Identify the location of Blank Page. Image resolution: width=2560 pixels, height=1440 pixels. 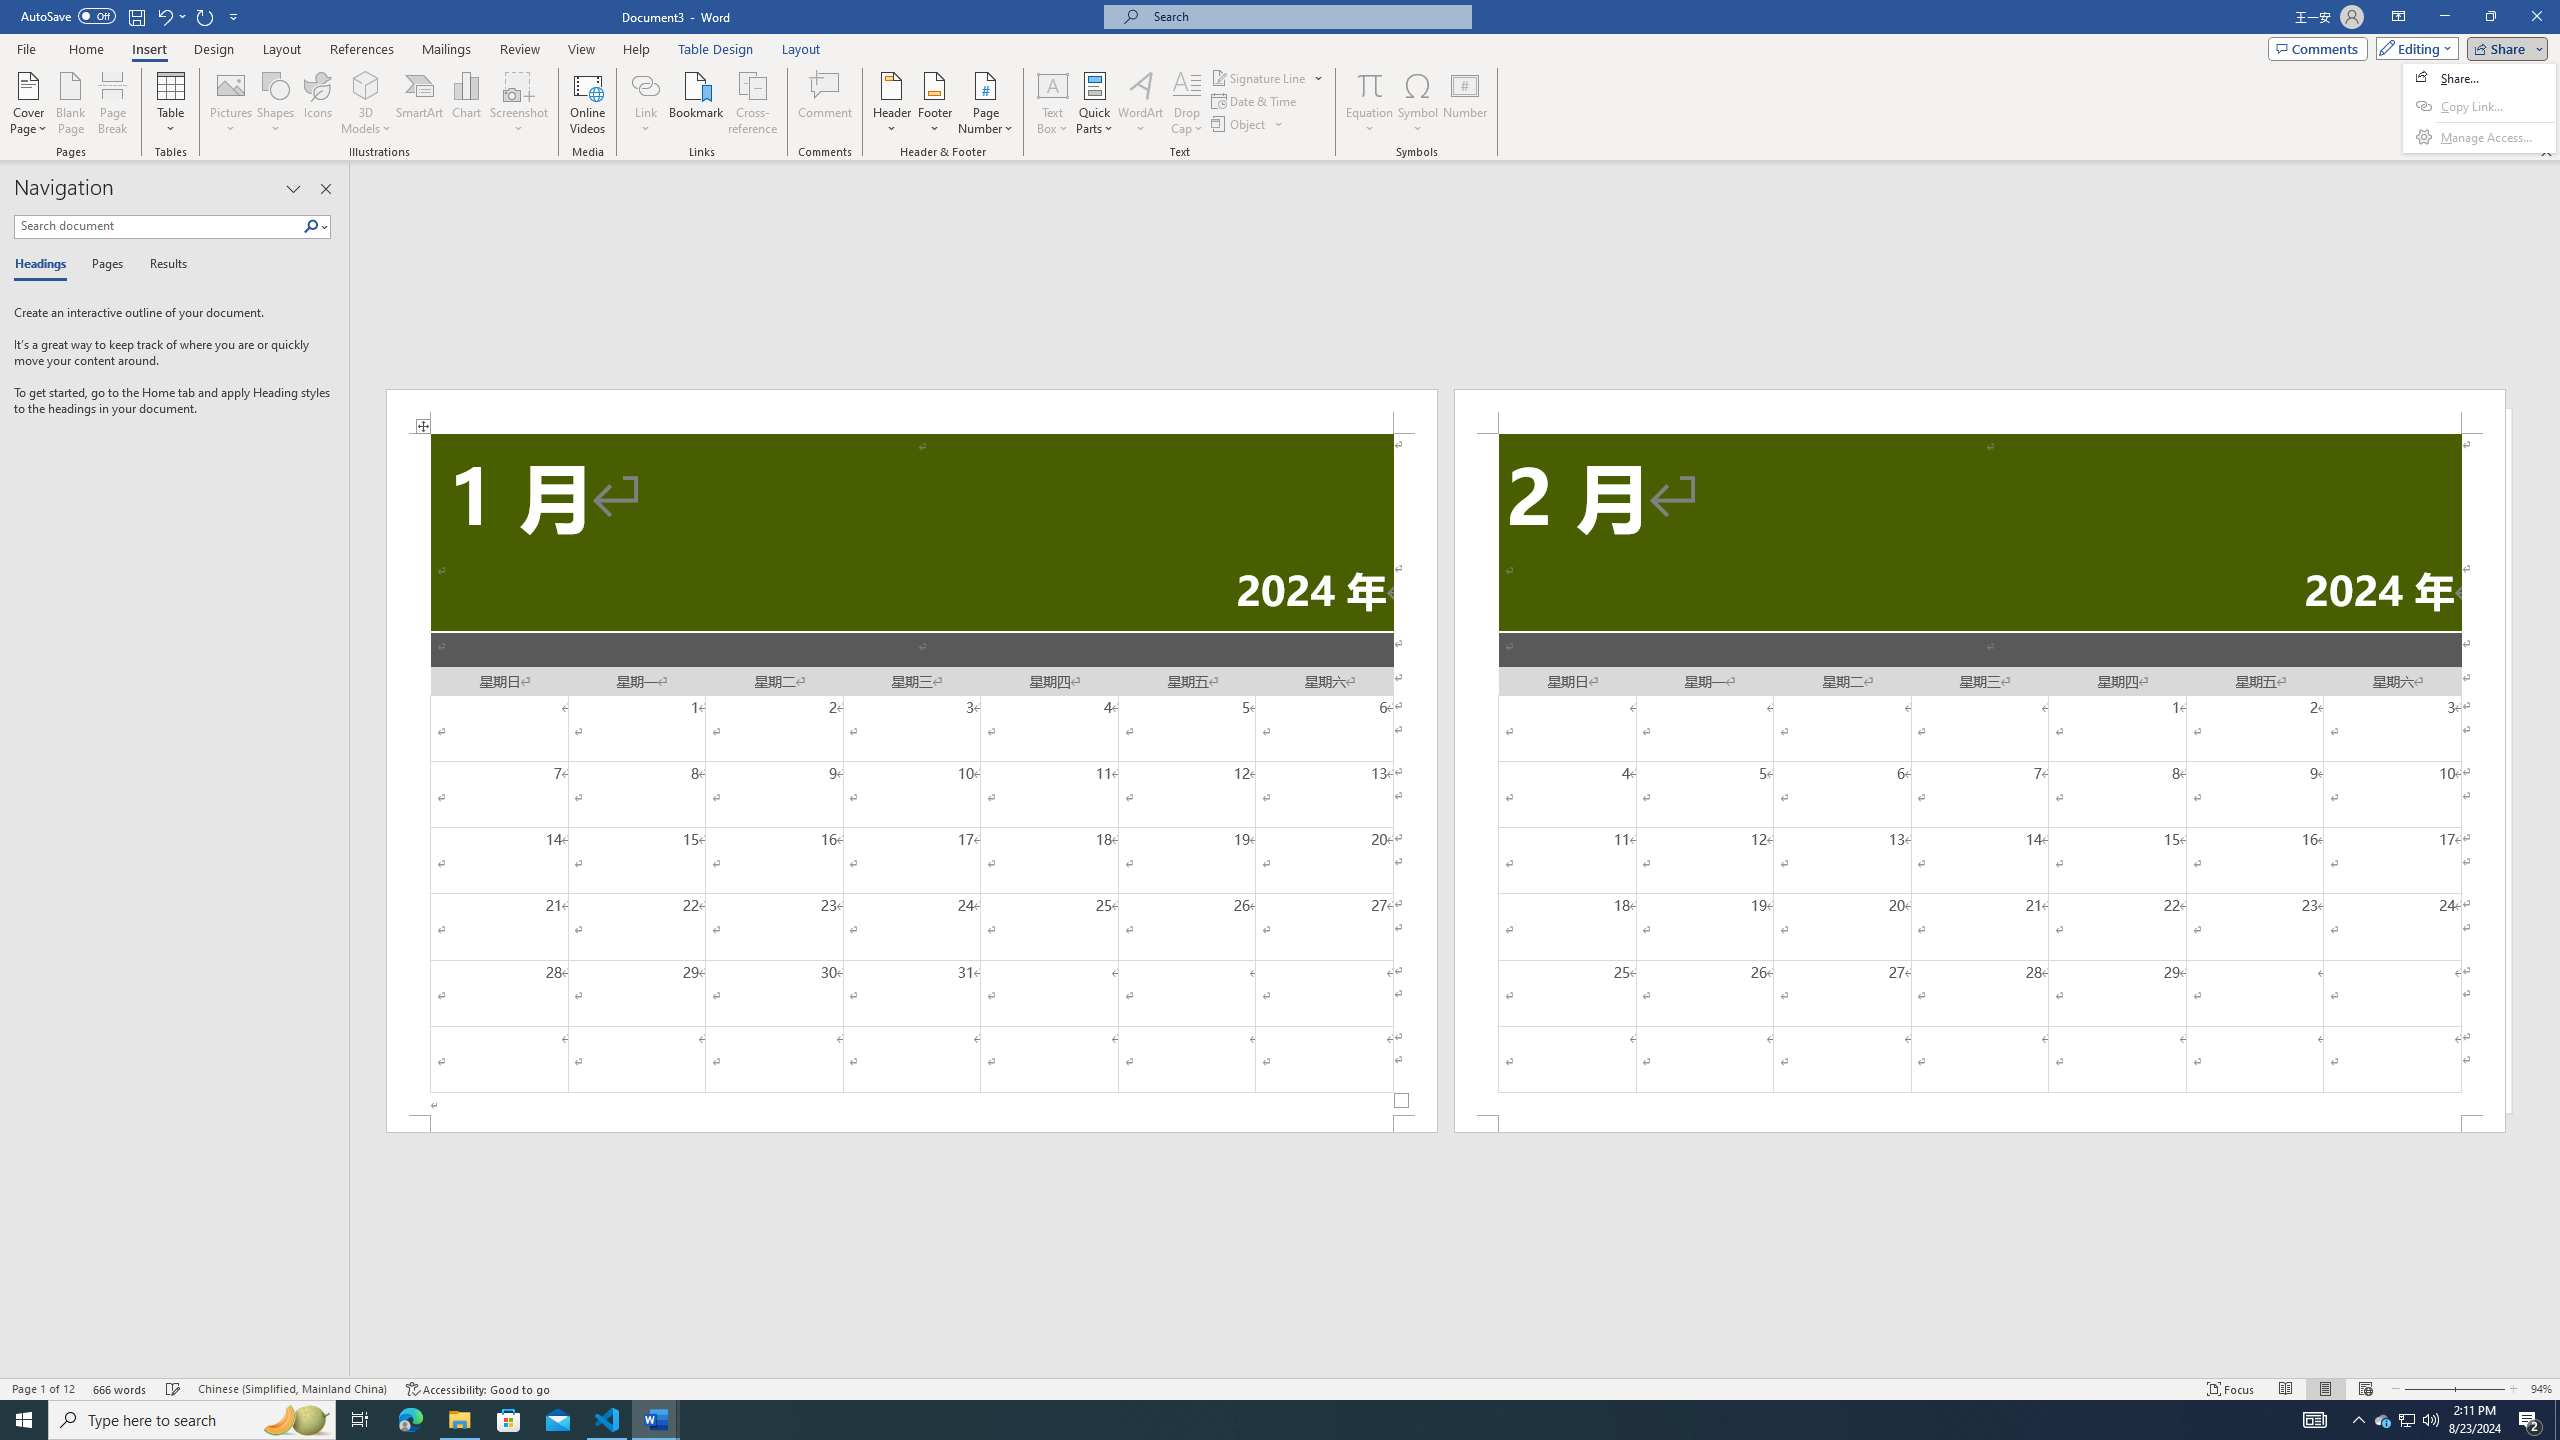
(72, 103).